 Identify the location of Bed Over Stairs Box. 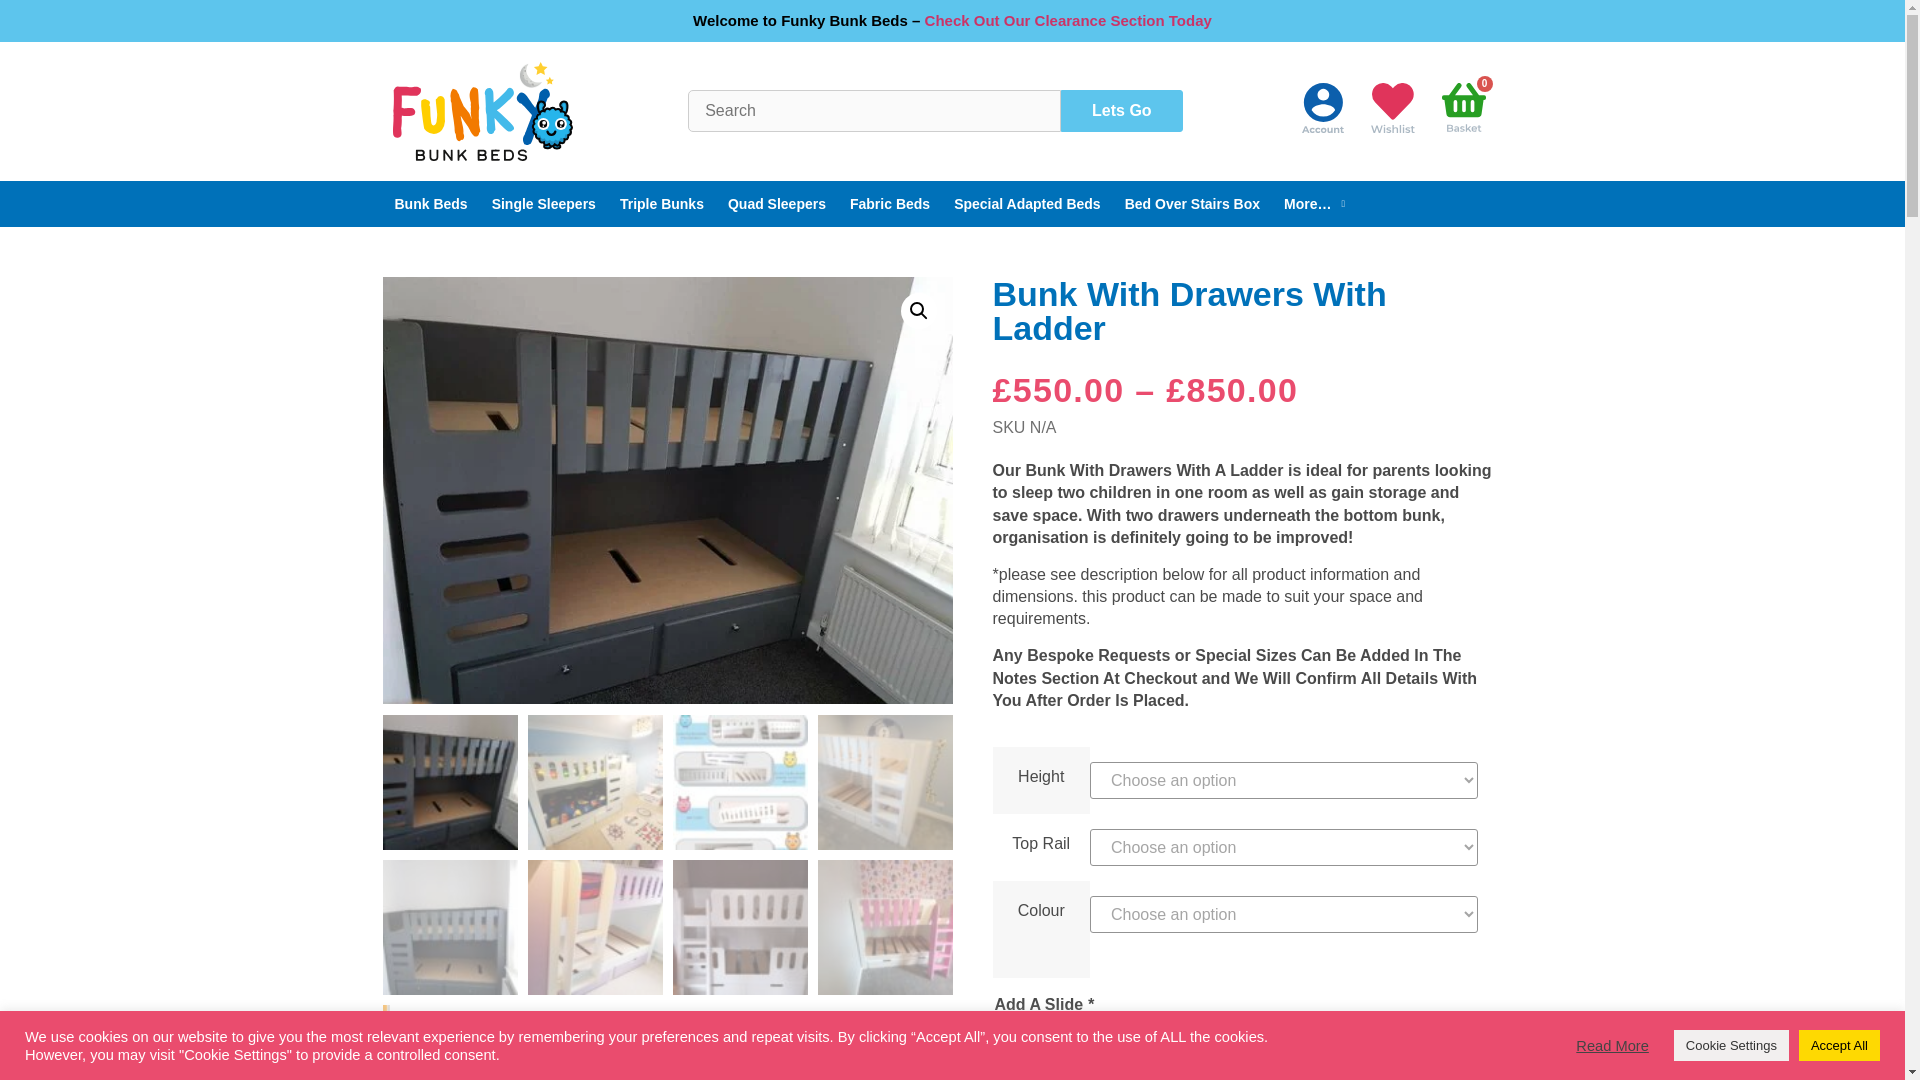
(1192, 204).